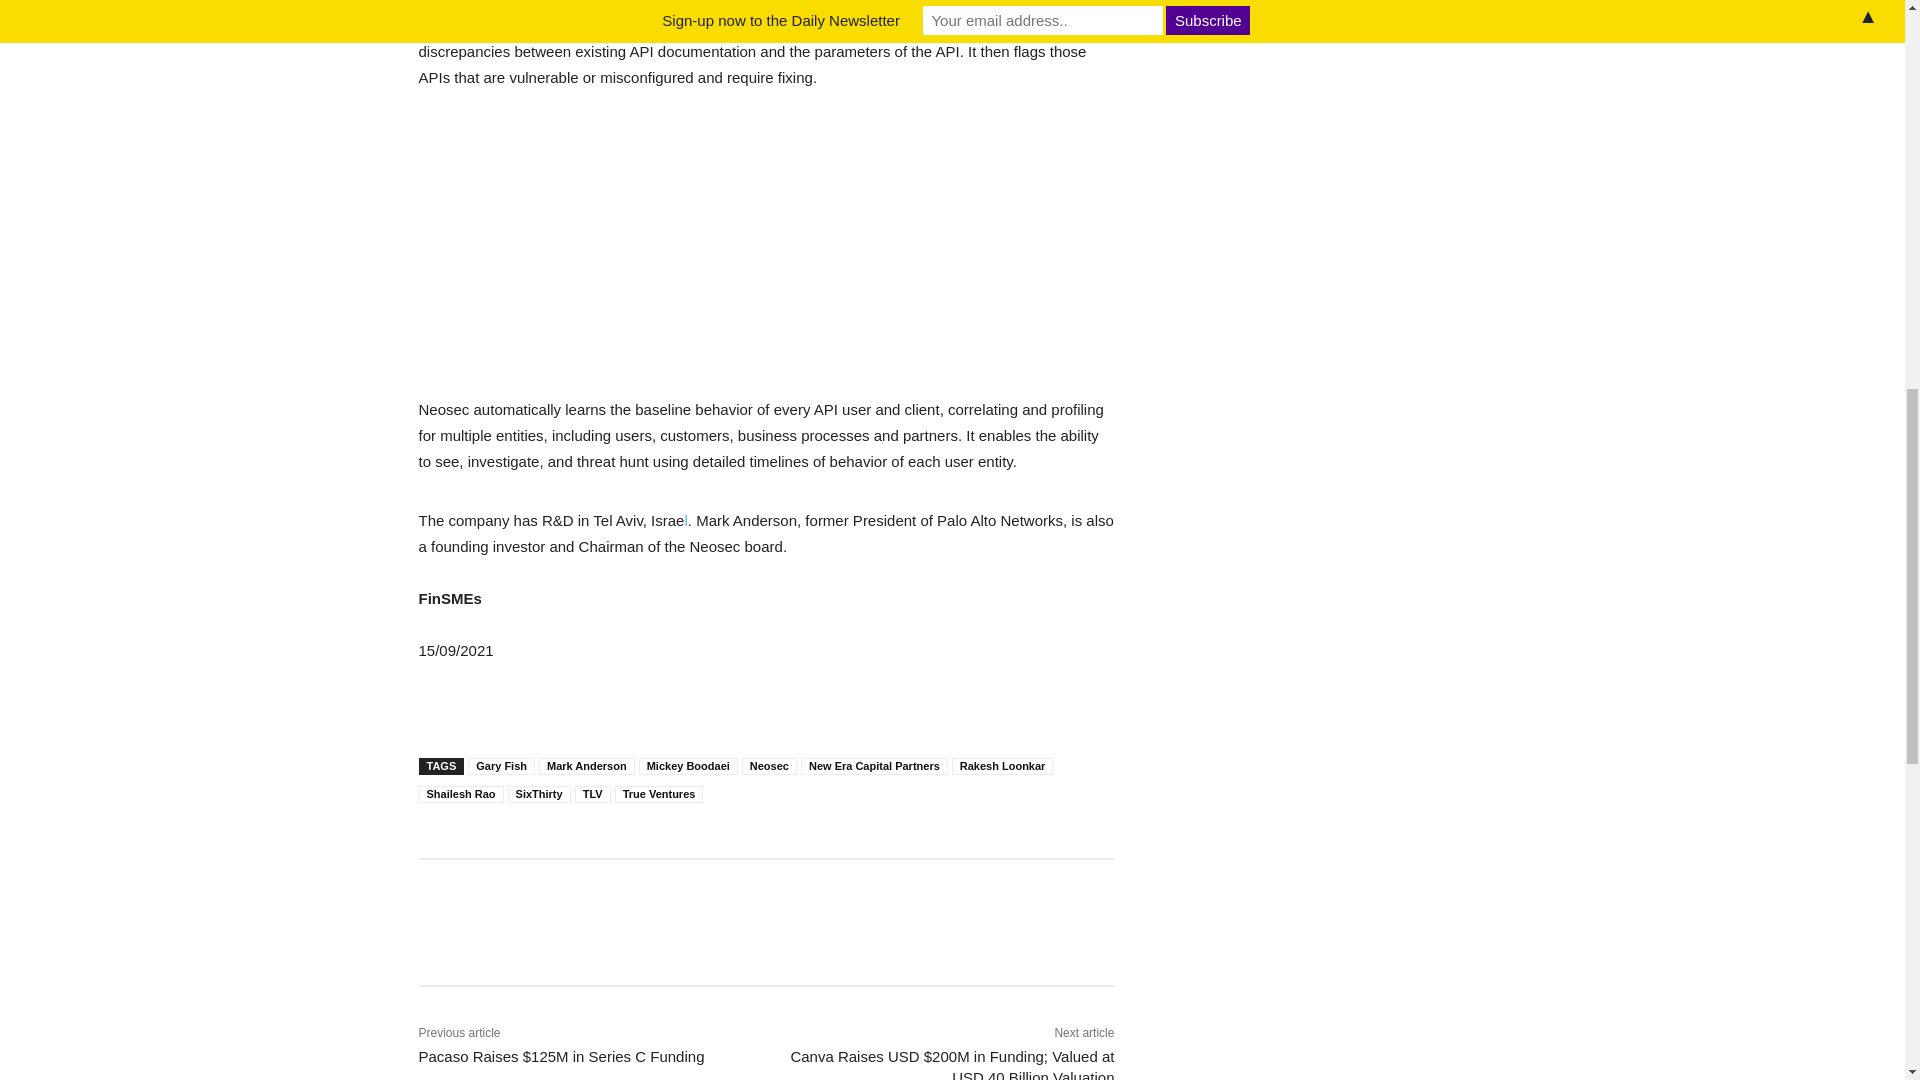 The height and width of the screenshot is (1080, 1920). Describe the element at coordinates (766, 256) in the screenshot. I see `Advertisement` at that location.